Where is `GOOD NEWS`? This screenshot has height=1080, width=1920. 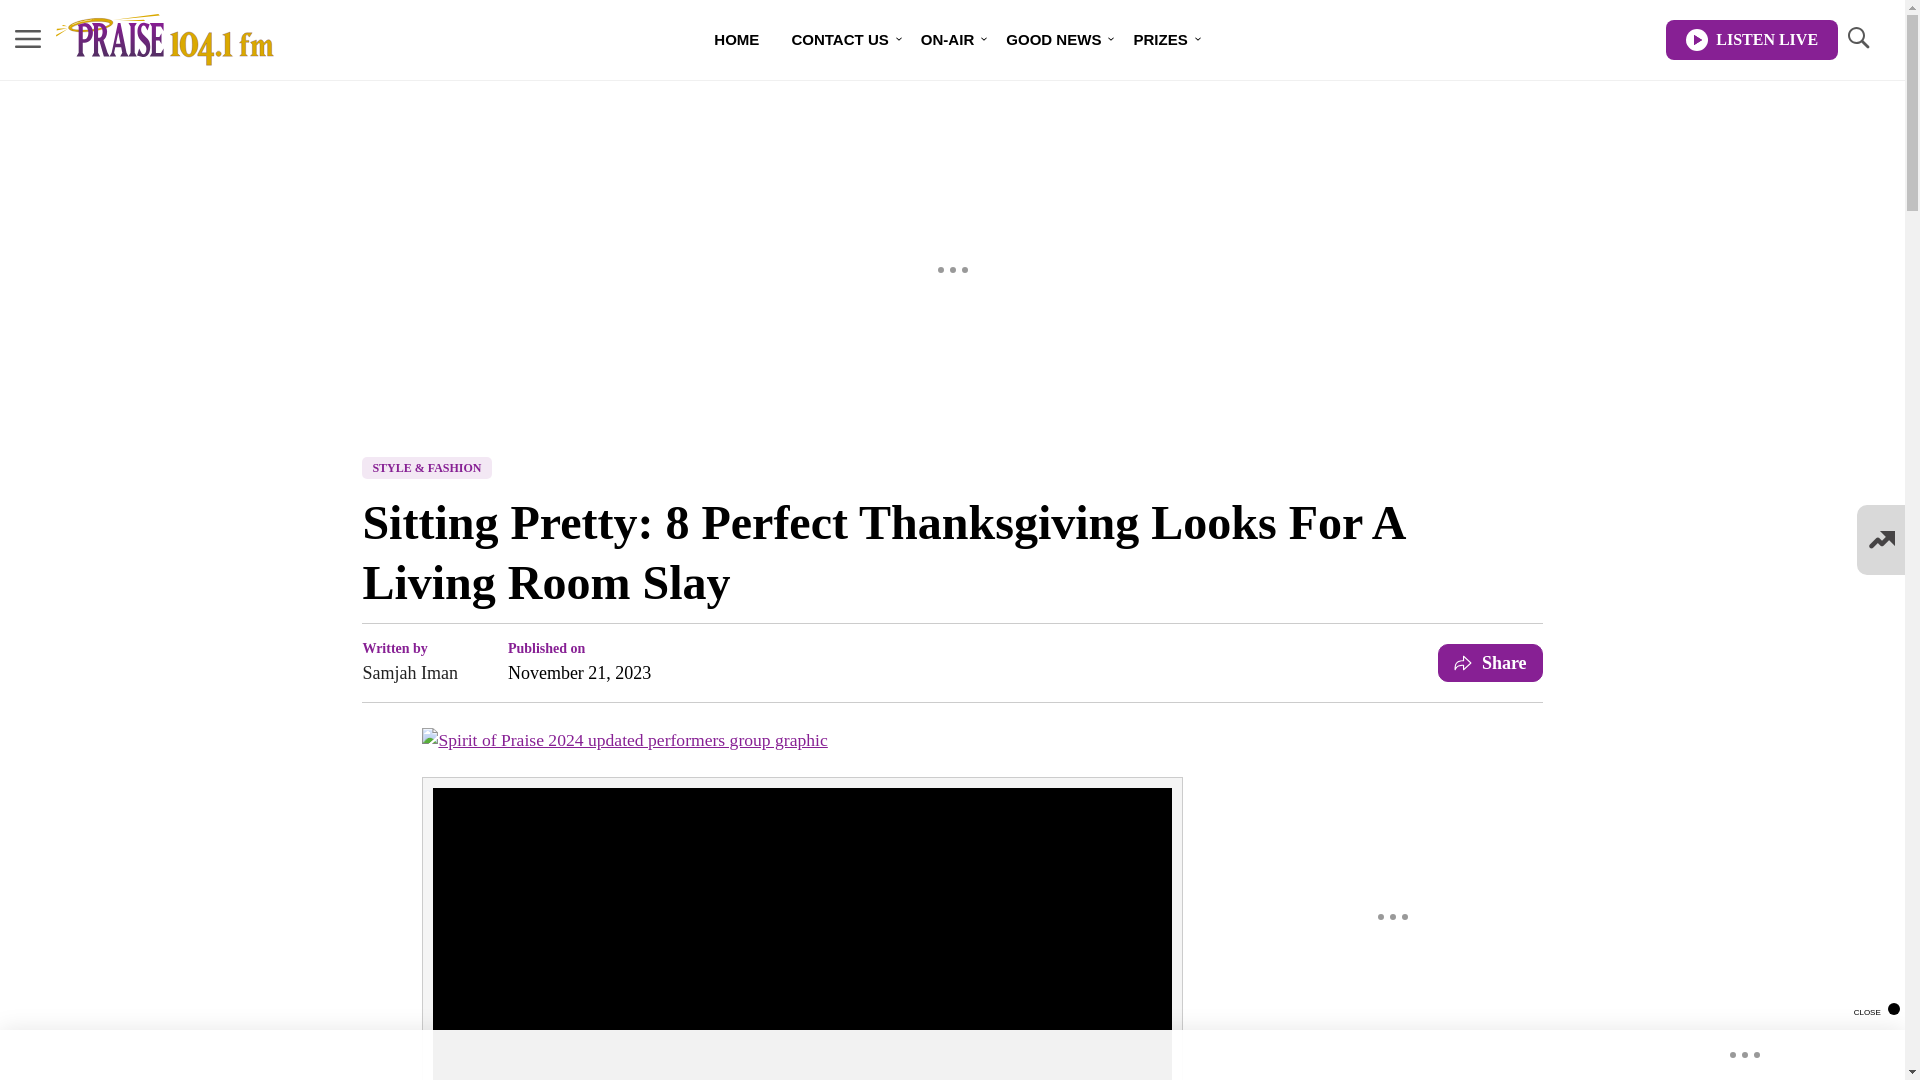
GOOD NEWS is located at coordinates (1054, 40).